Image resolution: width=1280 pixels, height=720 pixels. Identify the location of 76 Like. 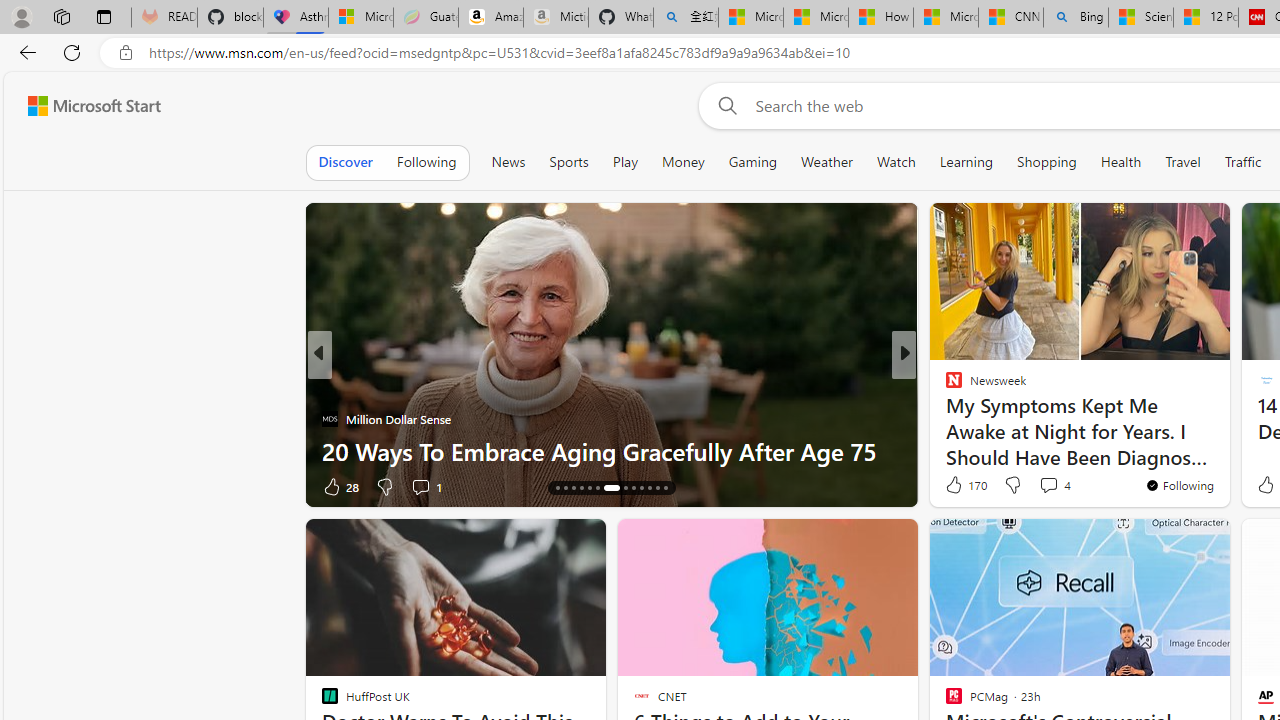
(956, 486).